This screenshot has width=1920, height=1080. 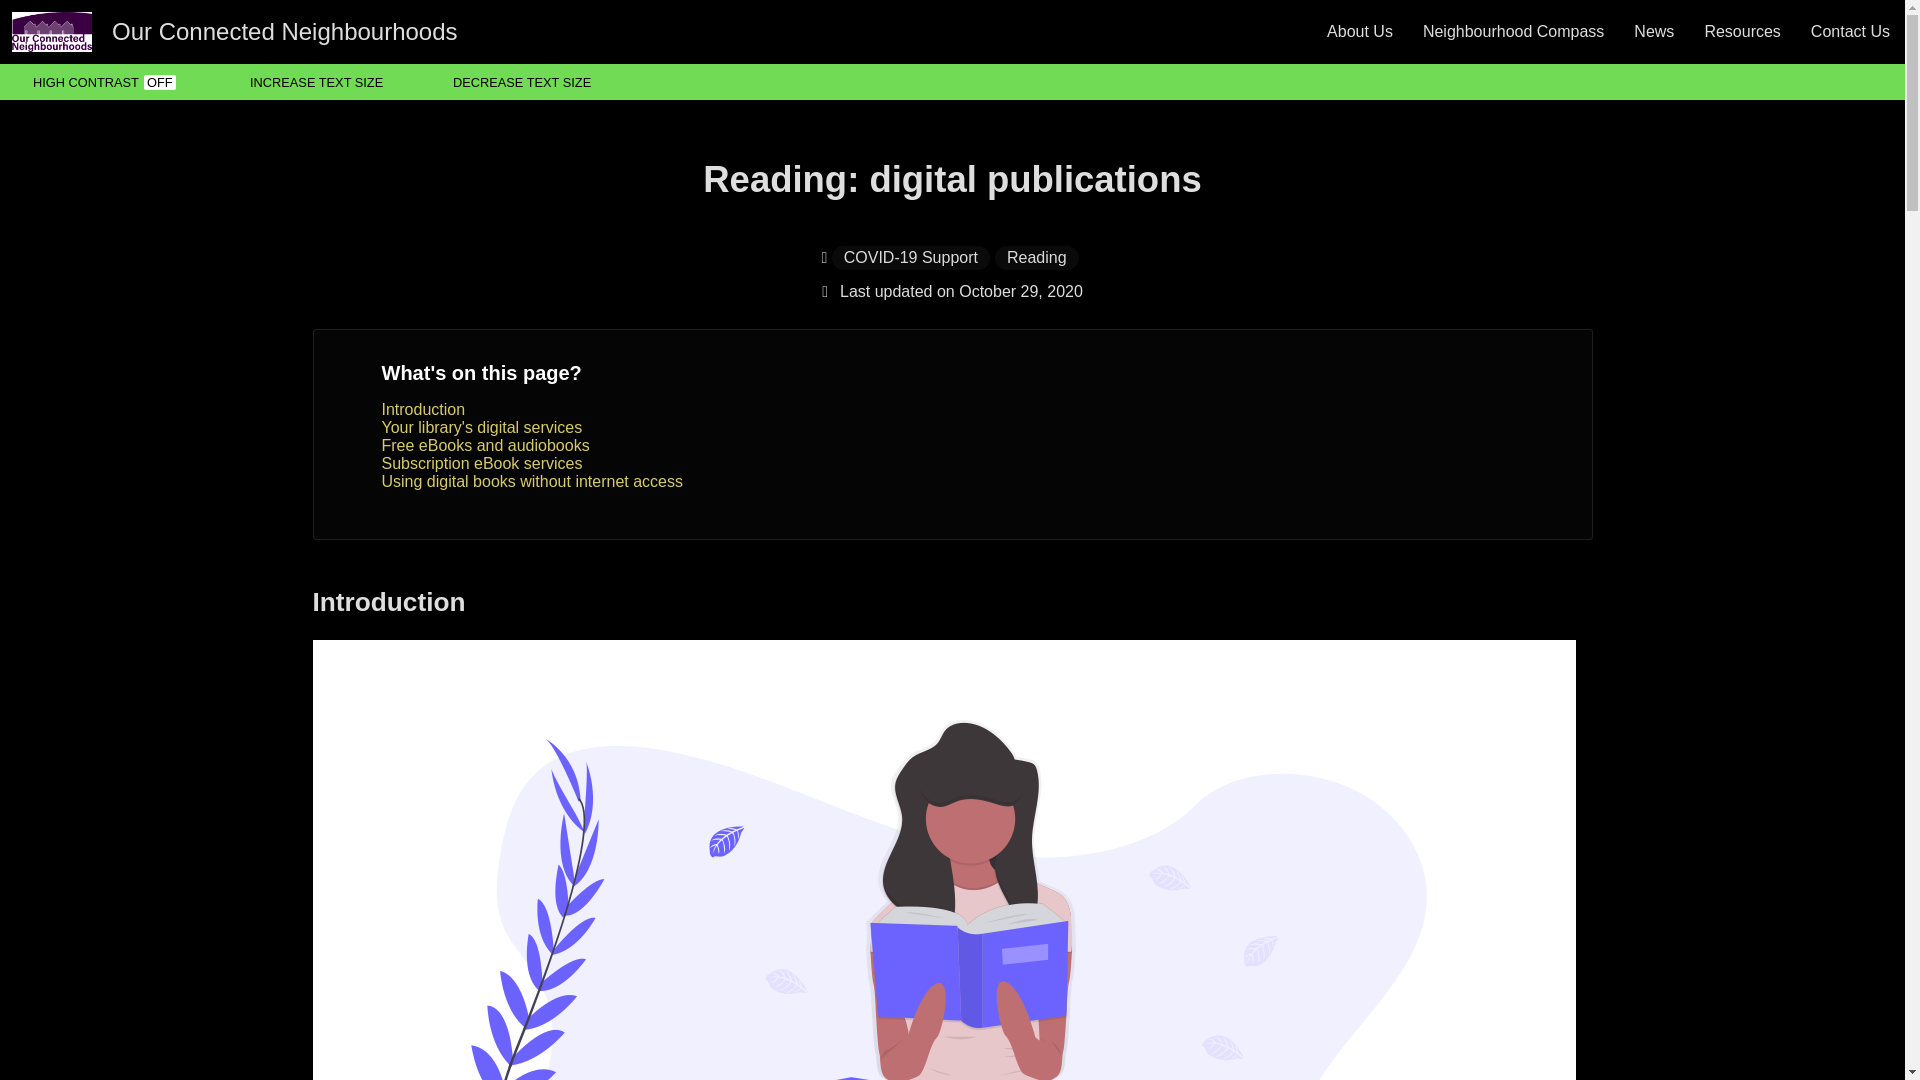 What do you see at coordinates (482, 428) in the screenshot?
I see `Your library's digital services` at bounding box center [482, 428].